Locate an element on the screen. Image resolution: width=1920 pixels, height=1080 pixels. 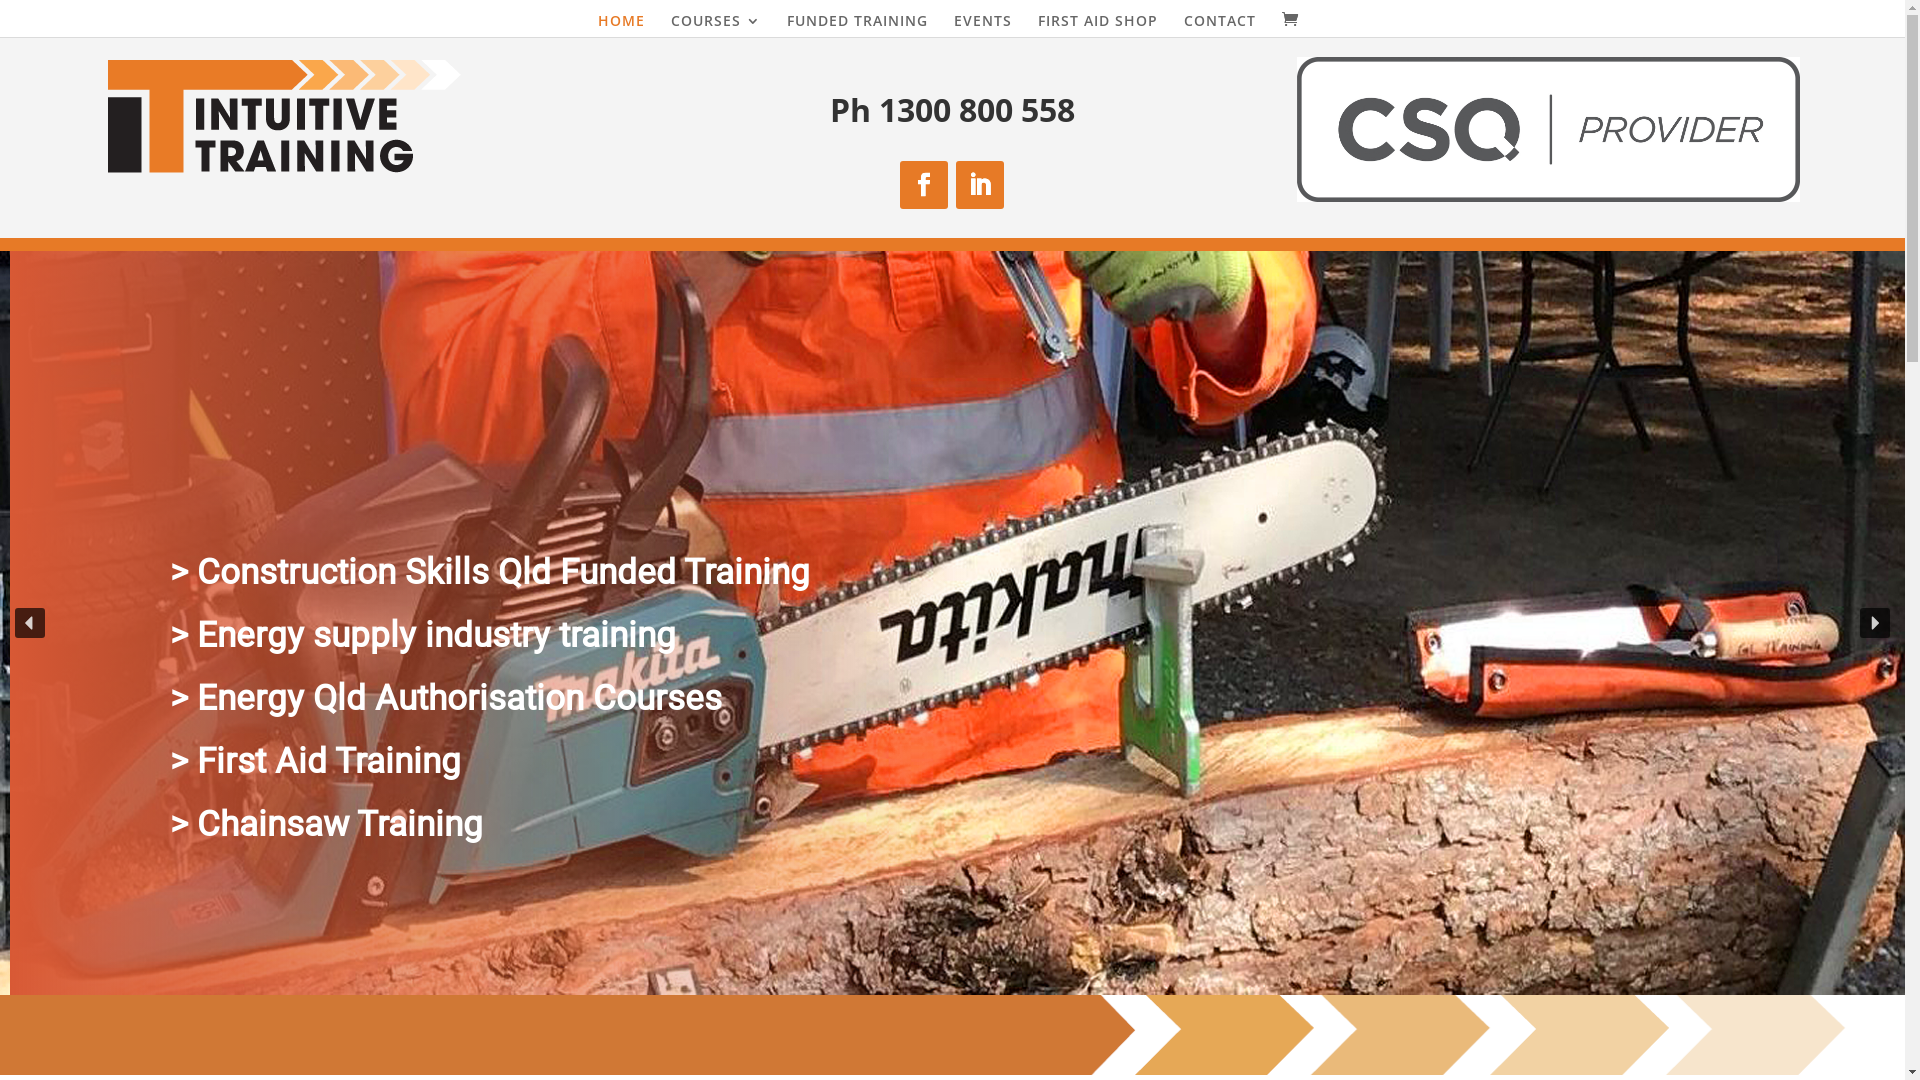
FIRST AID SHOP is located at coordinates (1098, 26).